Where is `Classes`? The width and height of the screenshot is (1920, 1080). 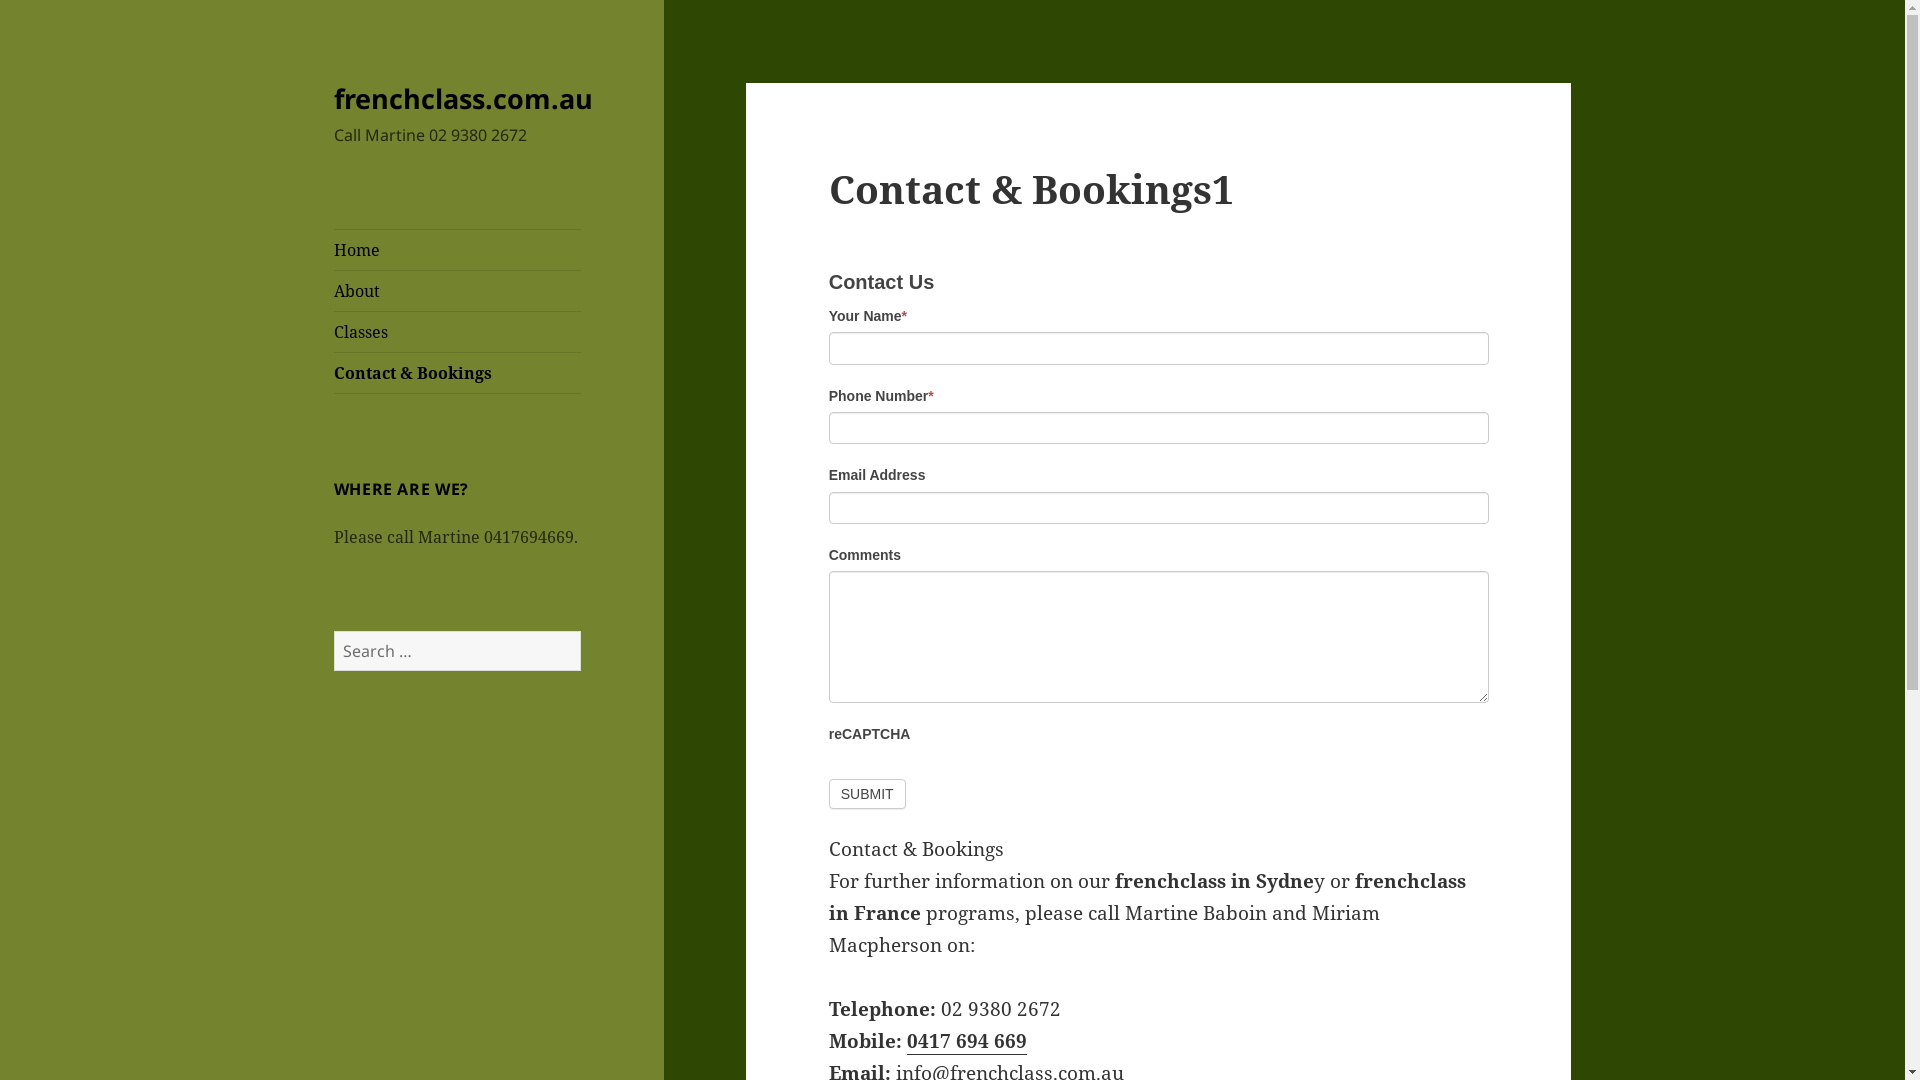
Classes is located at coordinates (458, 332).